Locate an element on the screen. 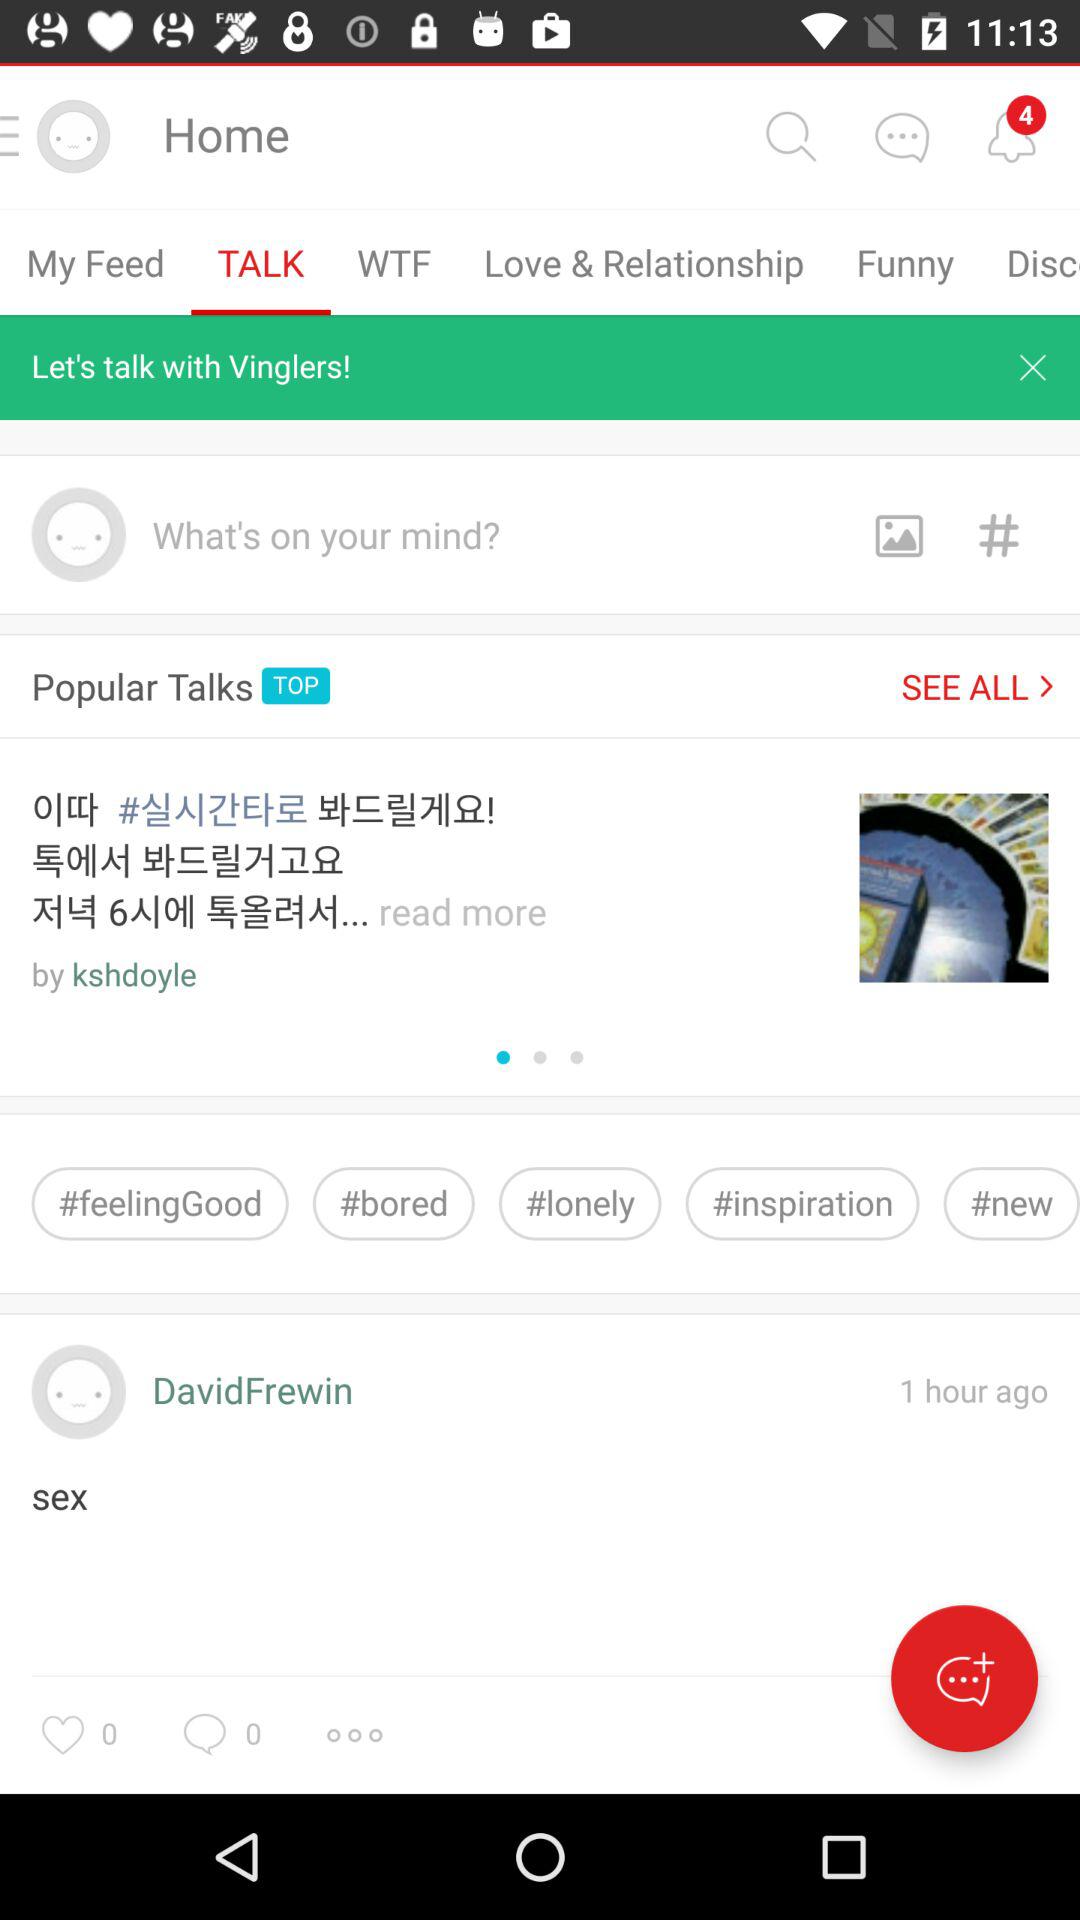  open davidfrewin item is located at coordinates (252, 1392).